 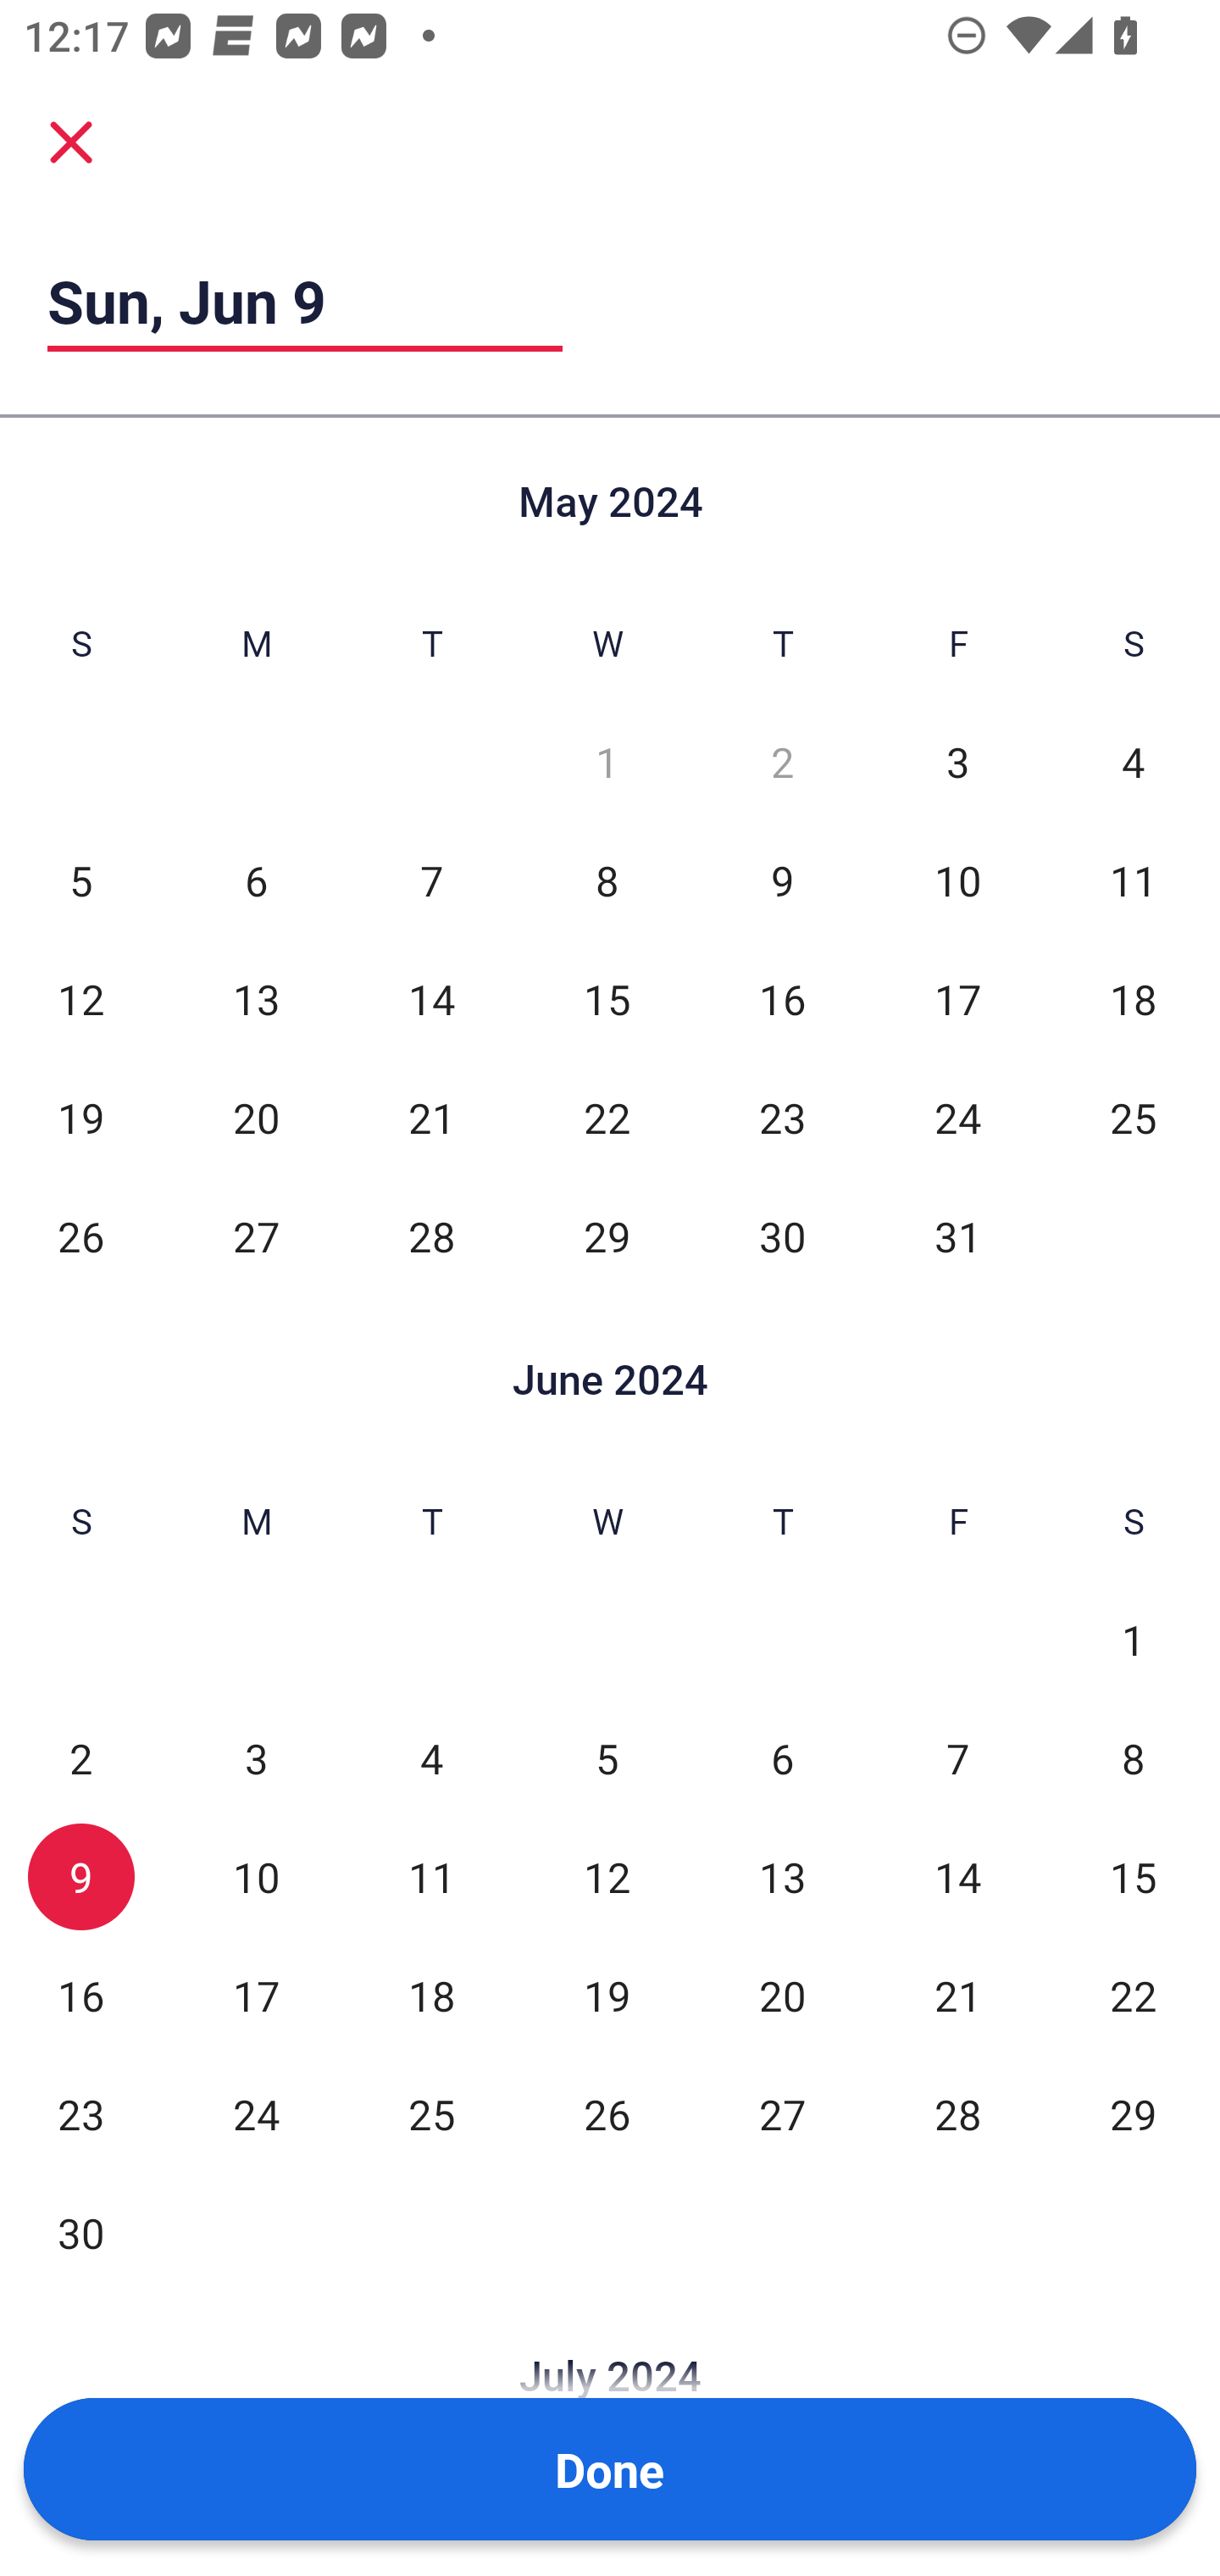 What do you see at coordinates (957, 762) in the screenshot?
I see `3 Fri, May 3, Not Selected` at bounding box center [957, 762].